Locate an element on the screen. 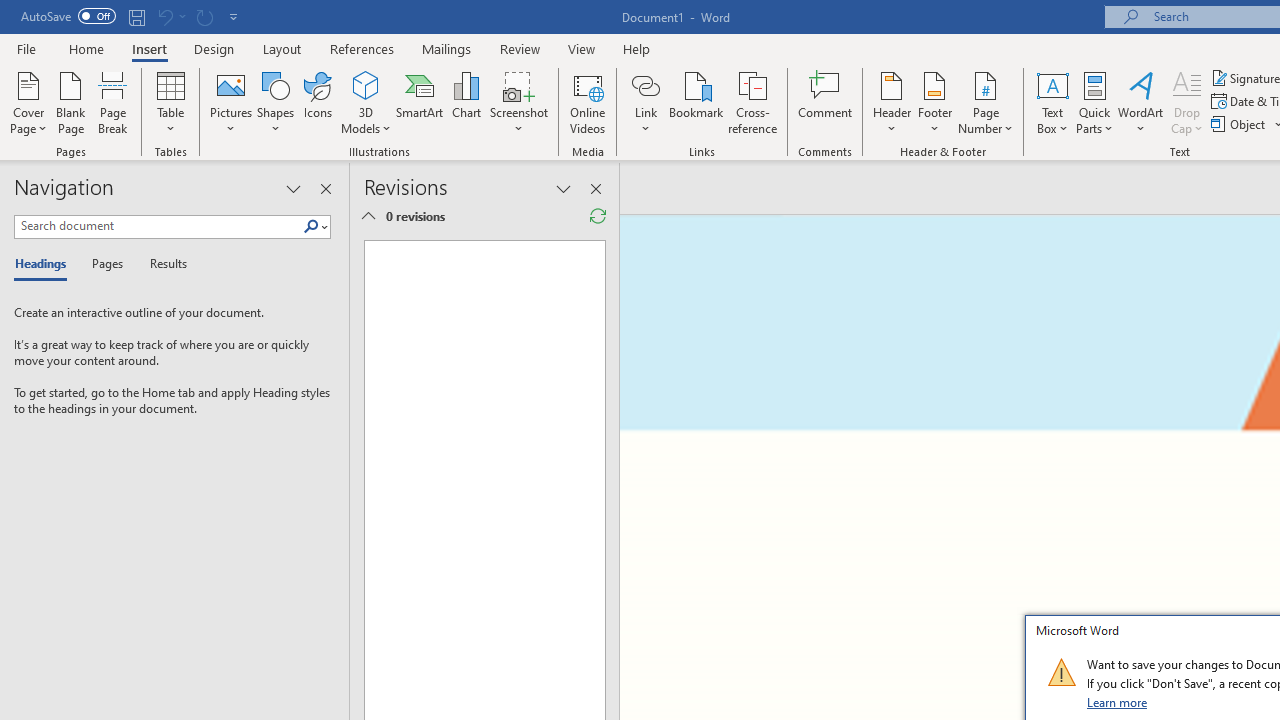 The width and height of the screenshot is (1280, 720). Refresh Reviewing Pane is located at coordinates (598, 216).